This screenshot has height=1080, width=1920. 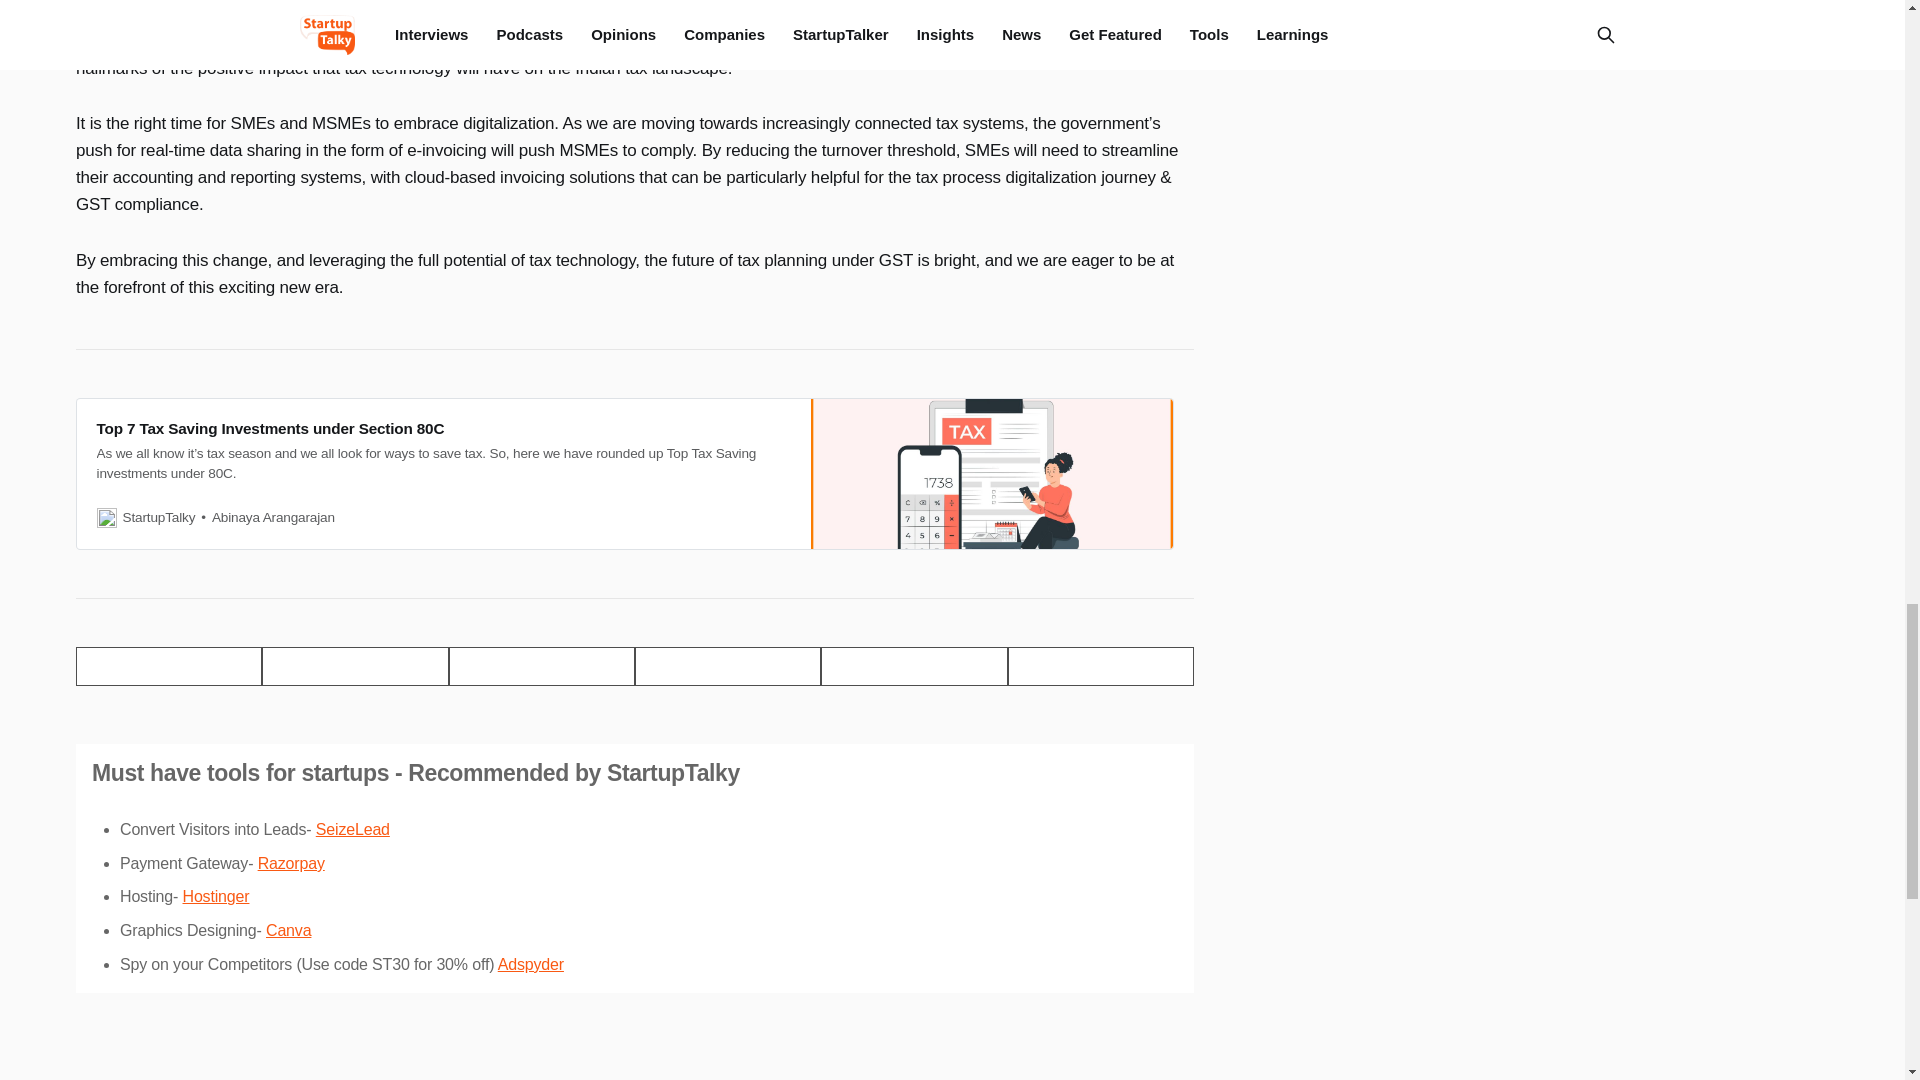 I want to click on Copy to clipboard, so click(x=914, y=666).